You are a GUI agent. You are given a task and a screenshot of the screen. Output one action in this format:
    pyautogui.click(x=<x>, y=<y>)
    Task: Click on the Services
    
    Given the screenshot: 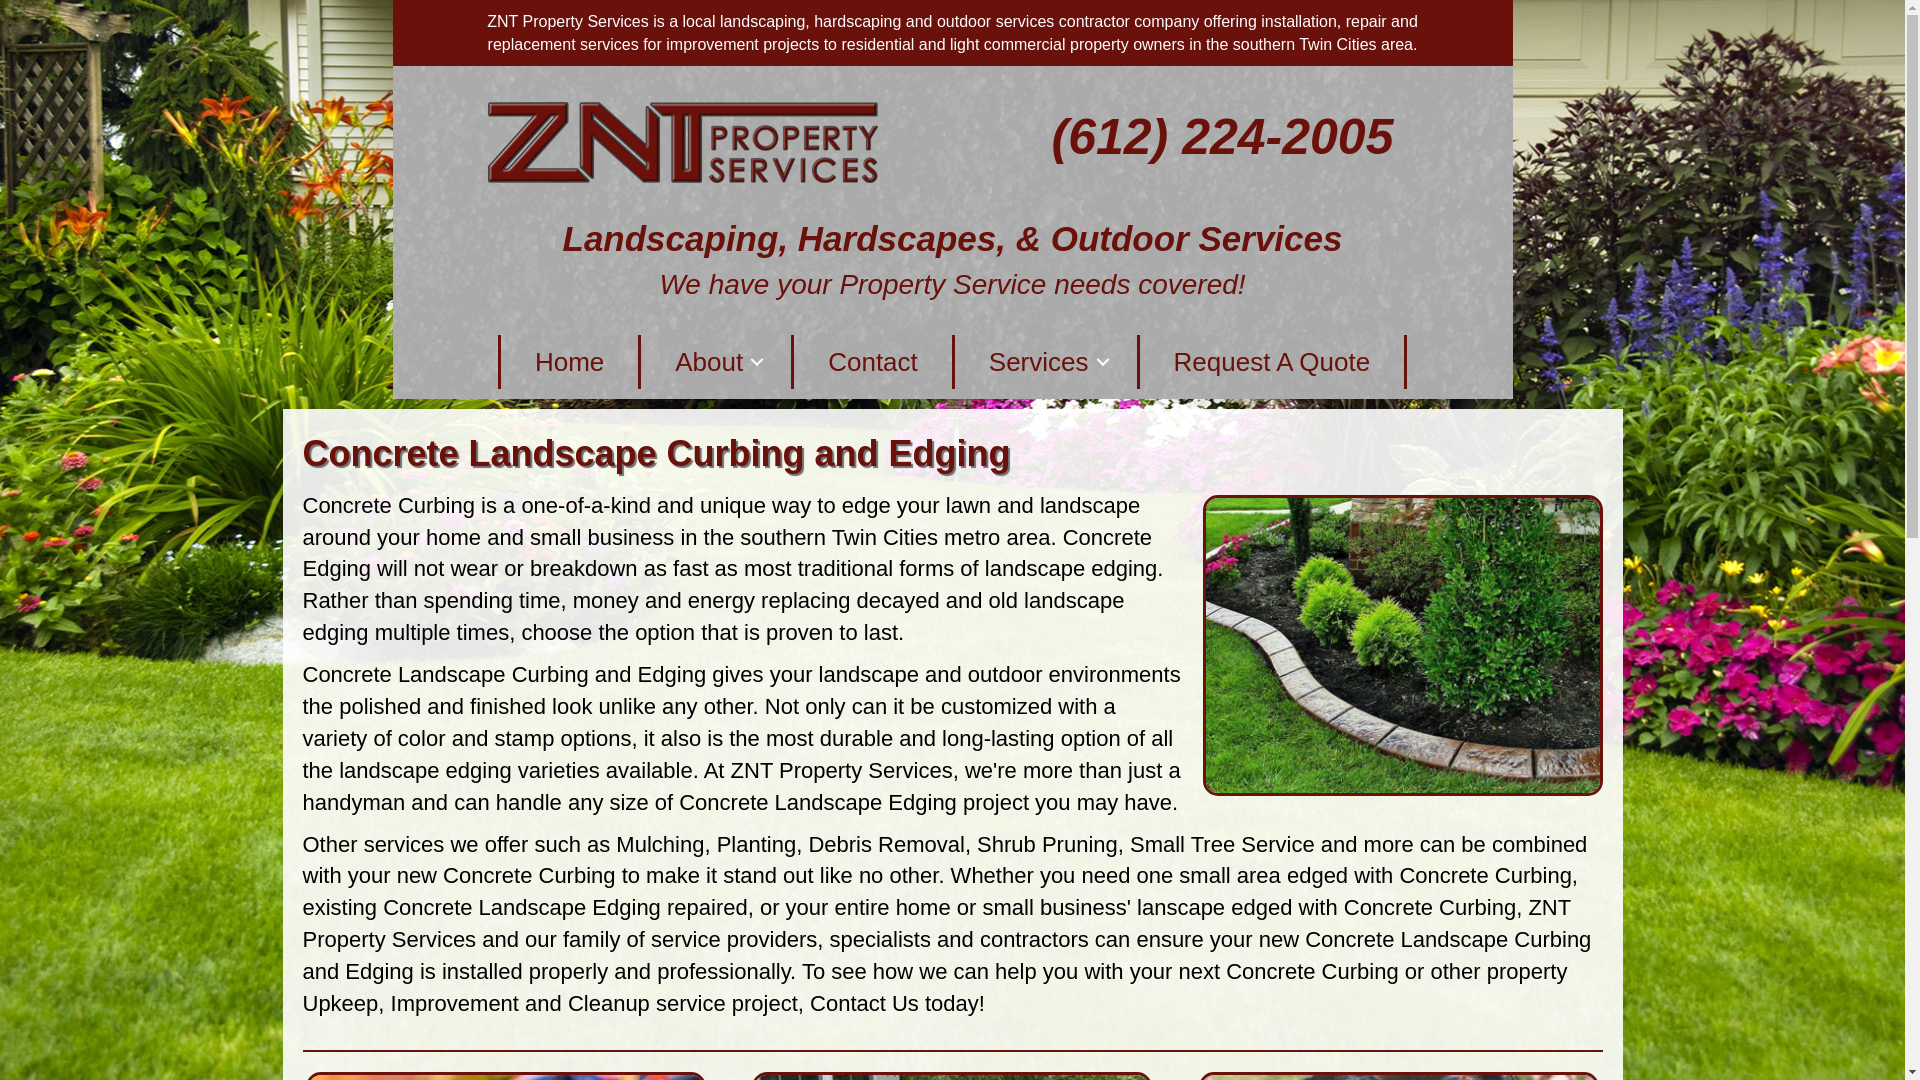 What is the action you would take?
    pyautogui.click(x=1046, y=361)
    